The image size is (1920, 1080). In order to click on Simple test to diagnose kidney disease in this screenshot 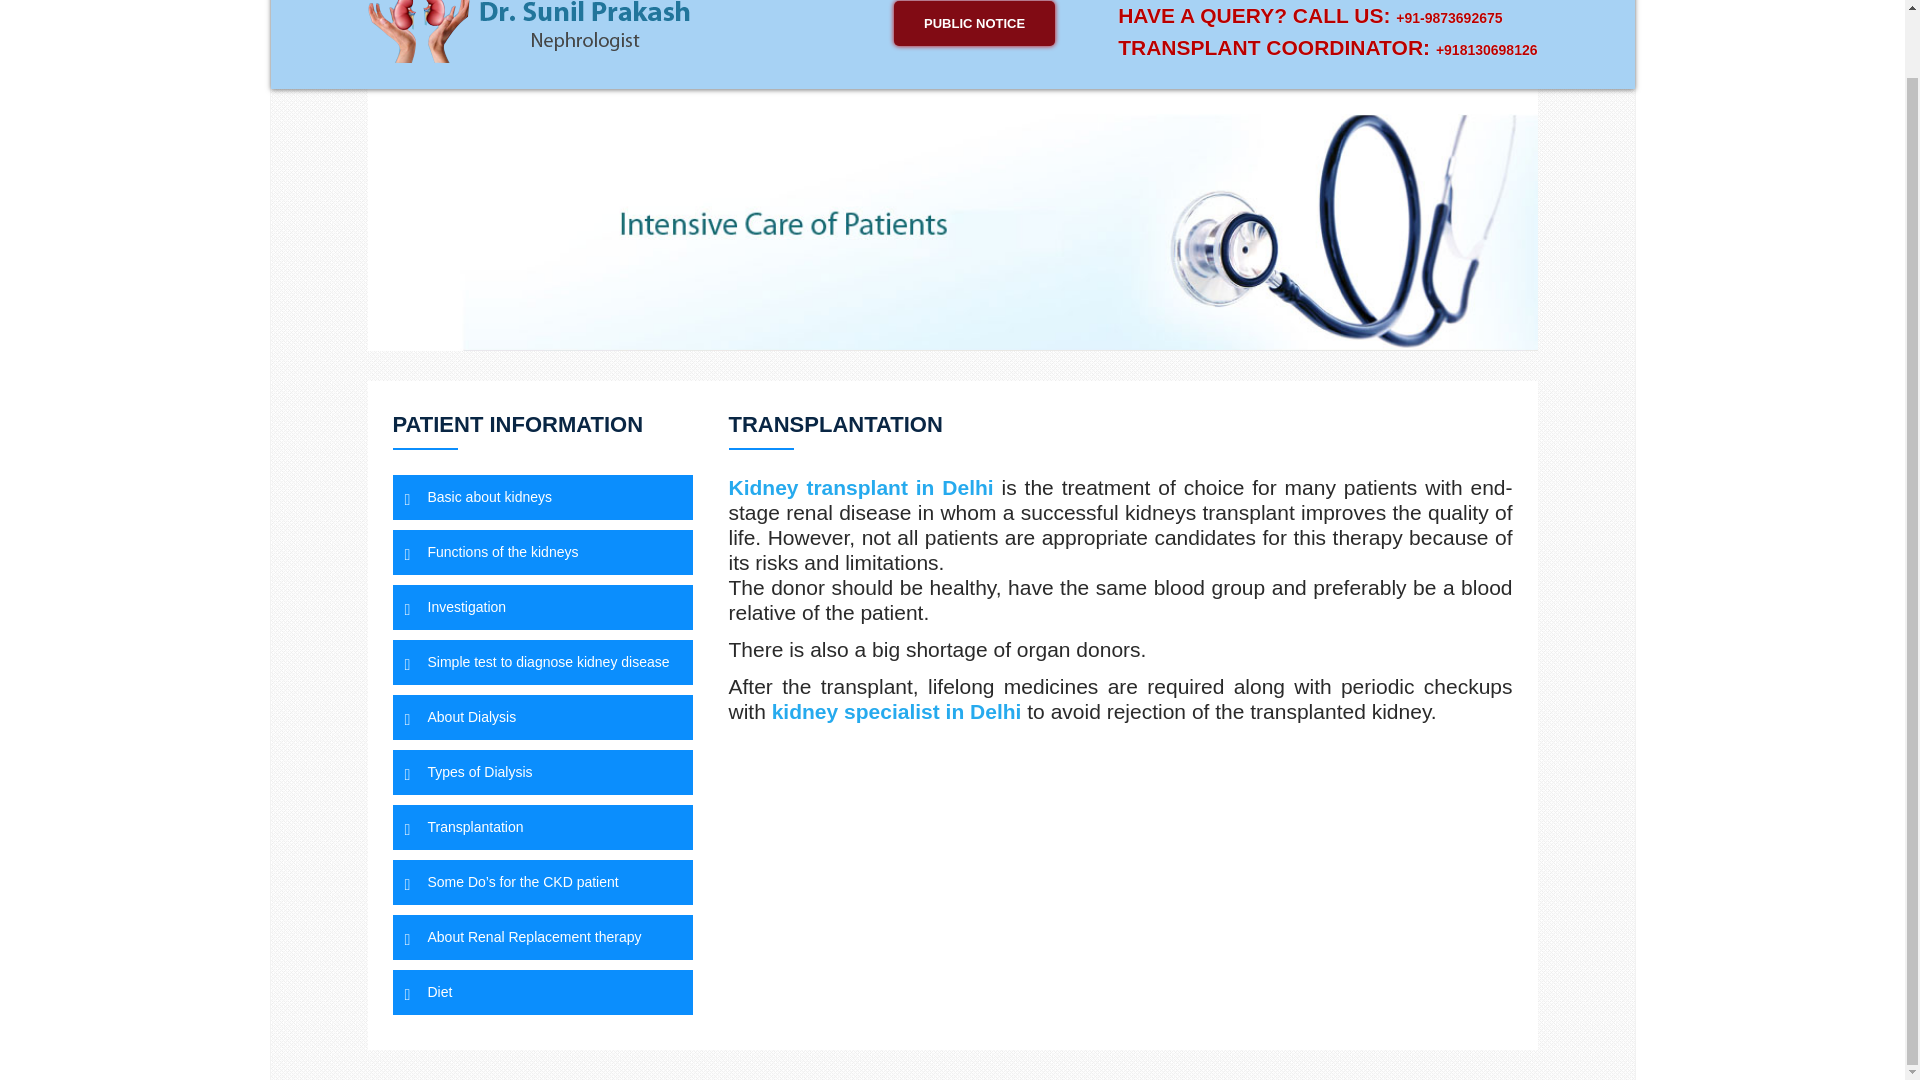, I will do `click(541, 662)`.